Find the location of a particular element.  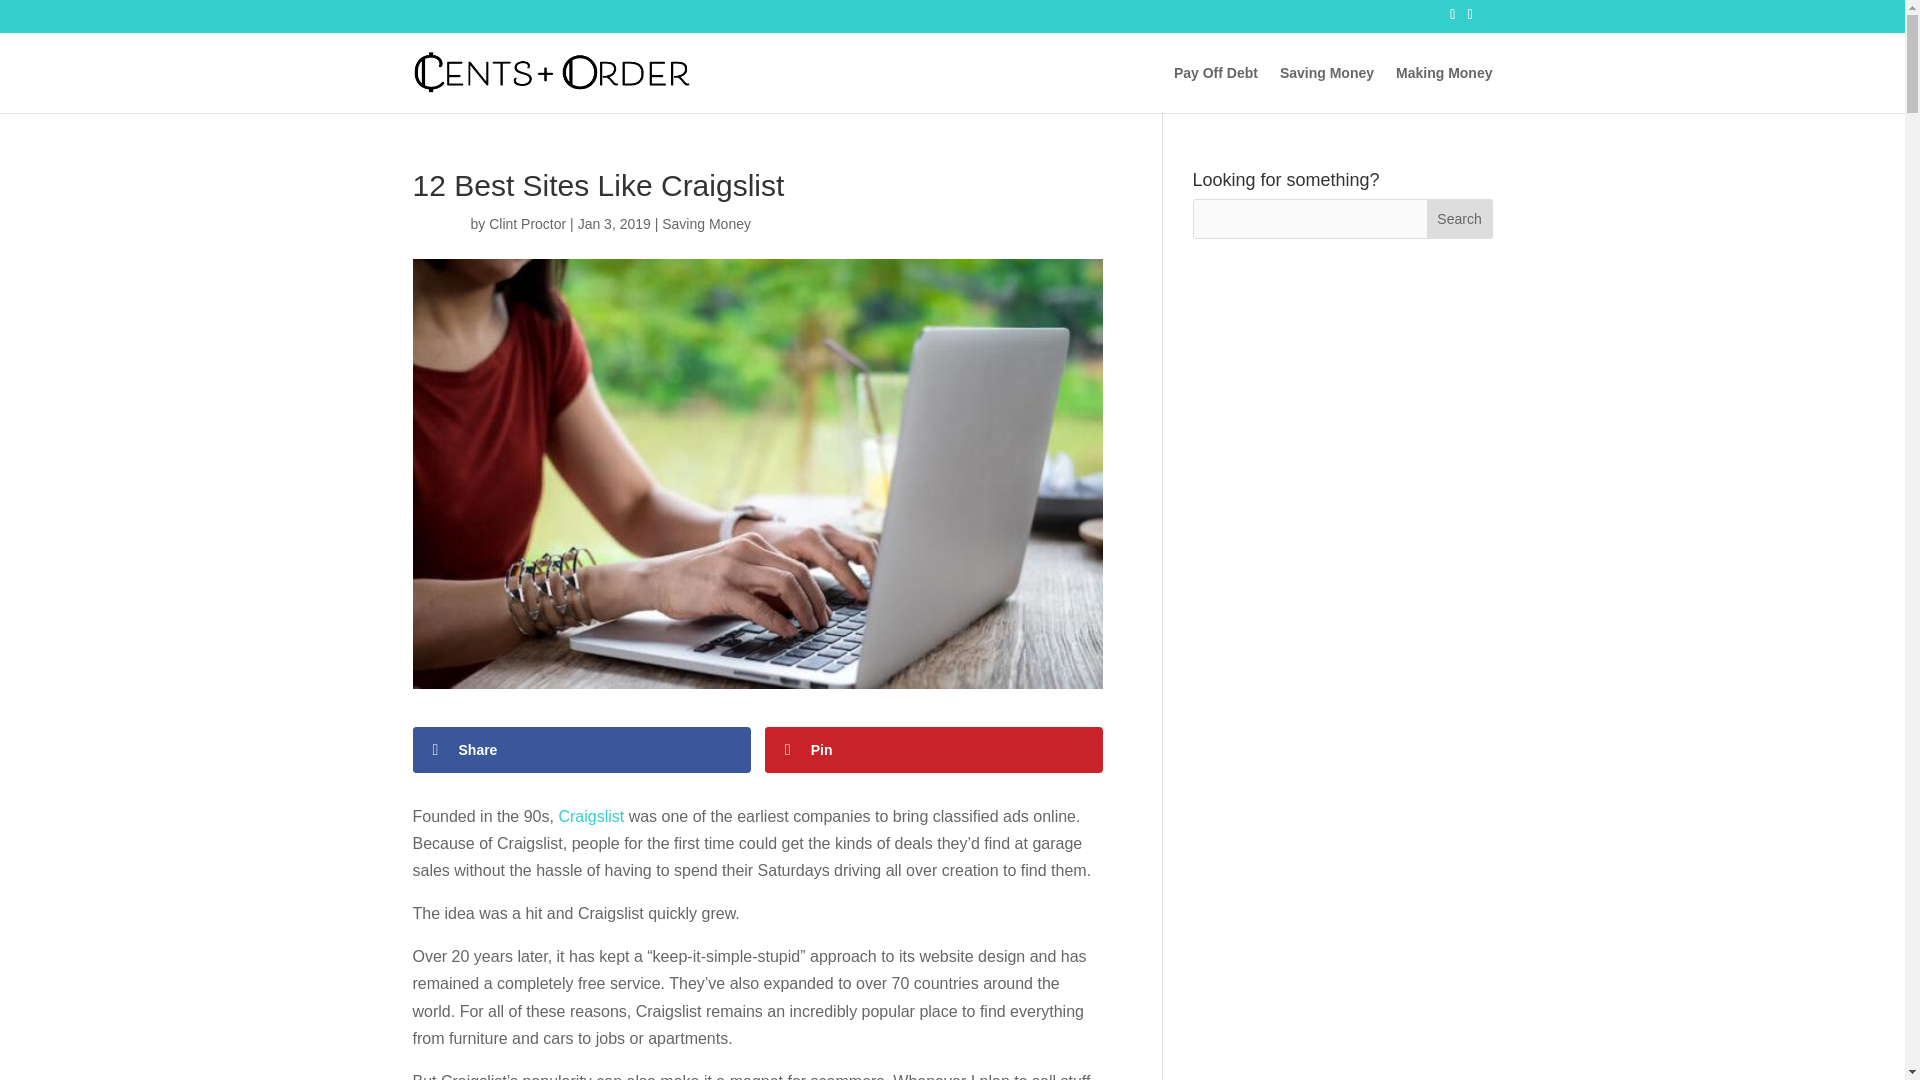

Saving Money is located at coordinates (706, 224).